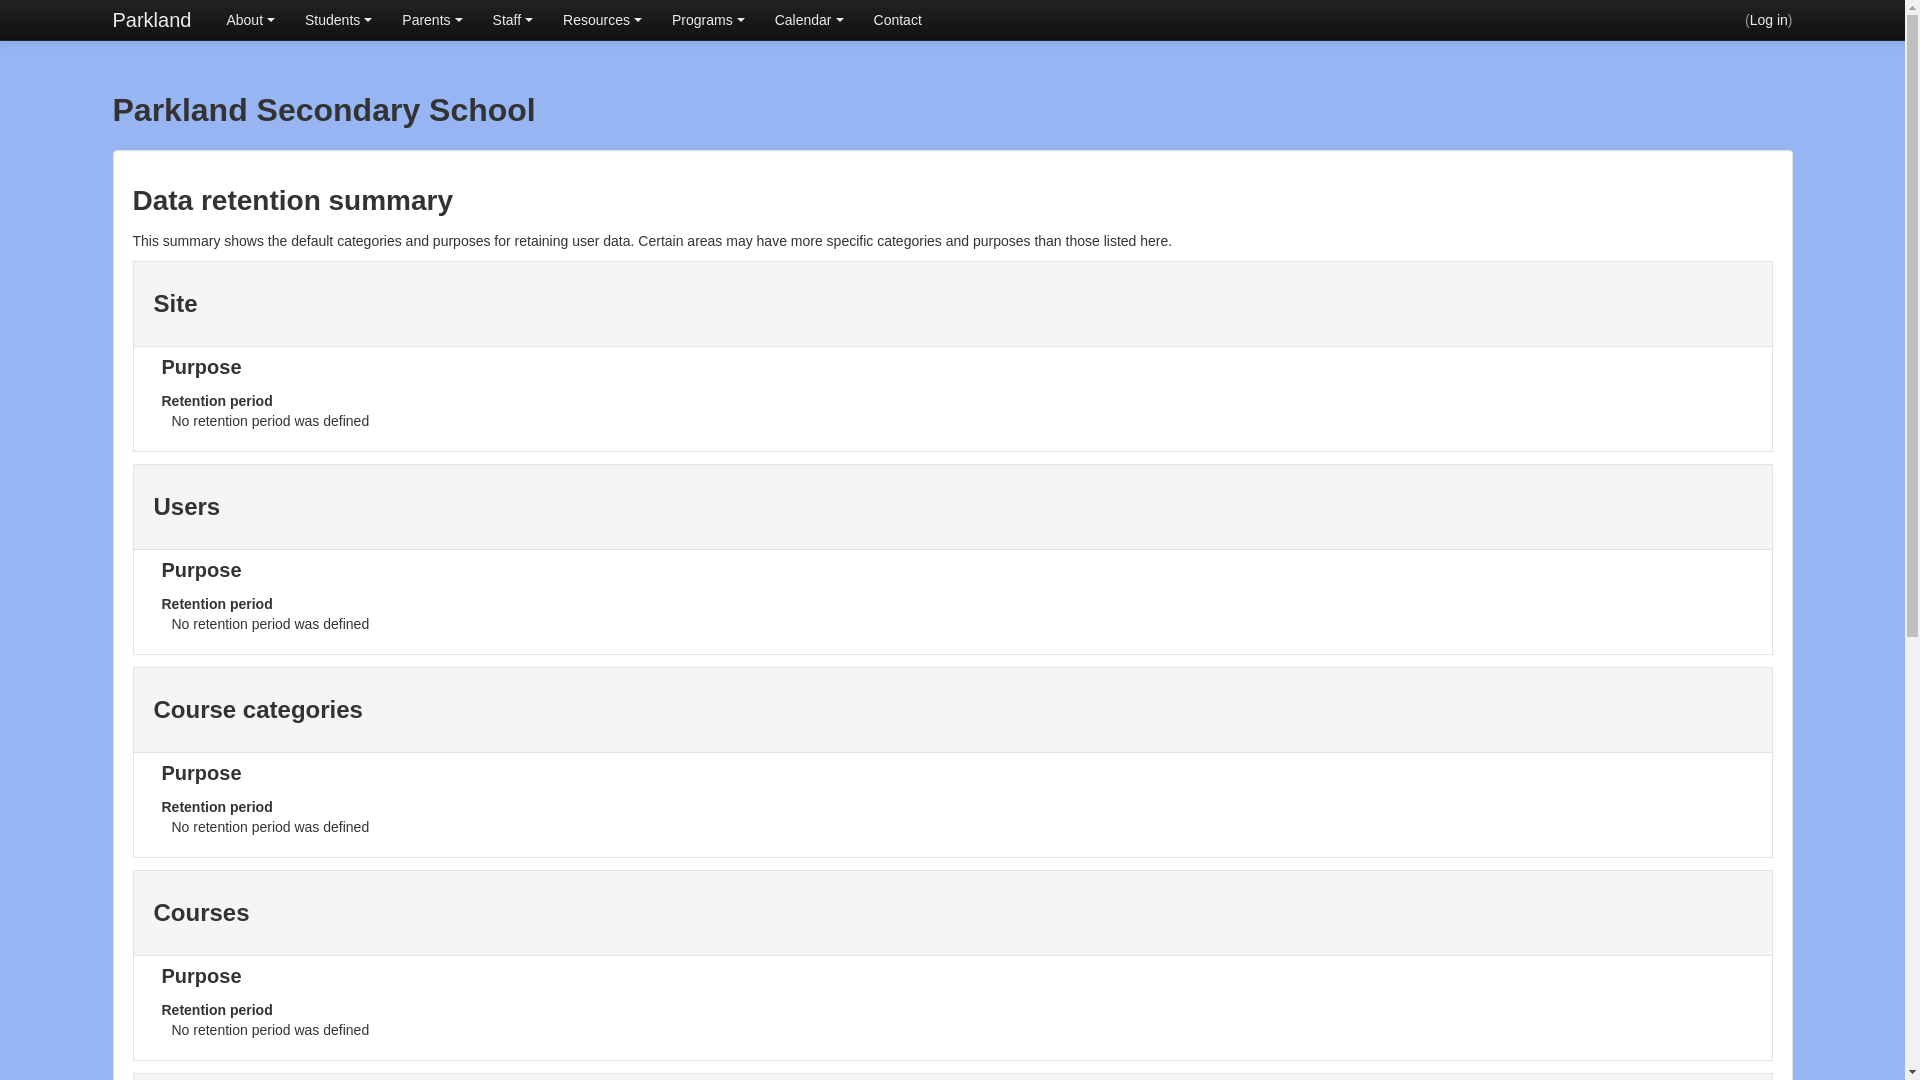  What do you see at coordinates (1769, 20) in the screenshot?
I see `Log in` at bounding box center [1769, 20].